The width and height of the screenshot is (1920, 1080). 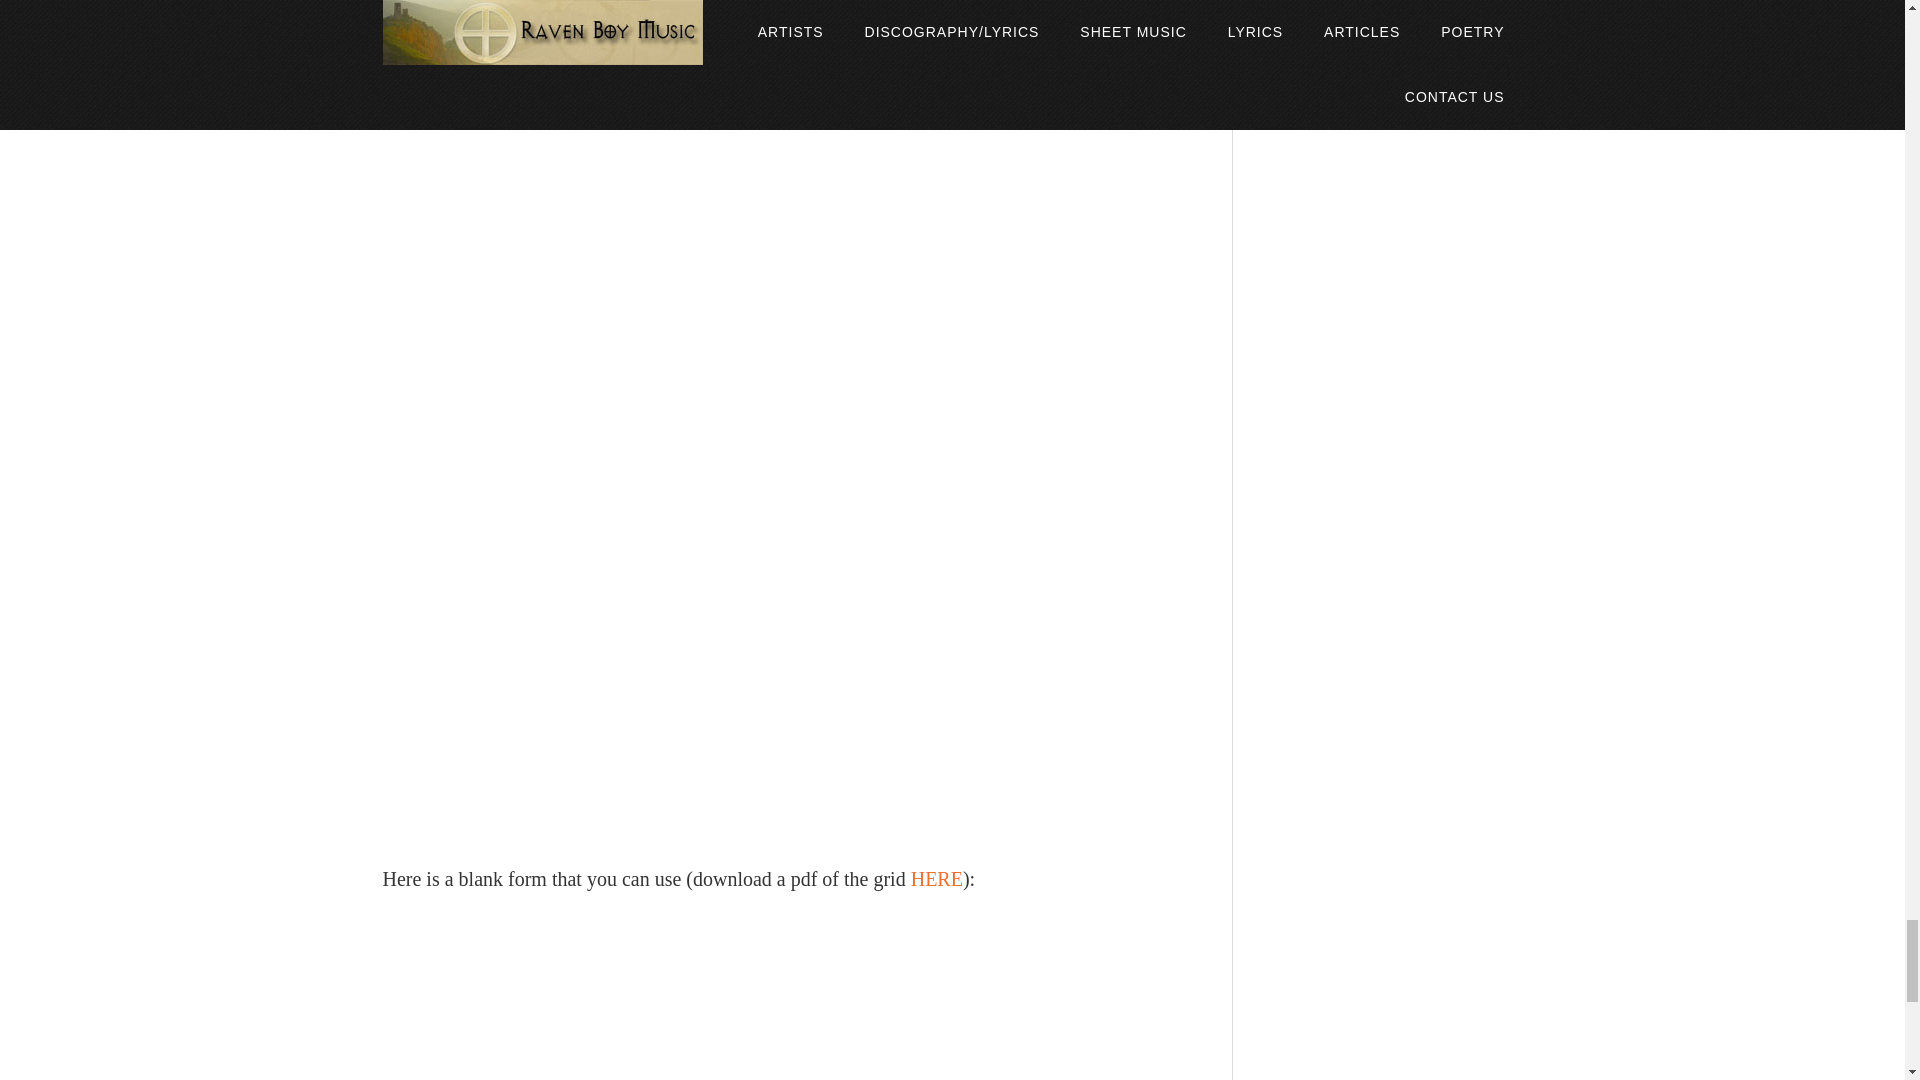 I want to click on HERE, so click(x=936, y=878).